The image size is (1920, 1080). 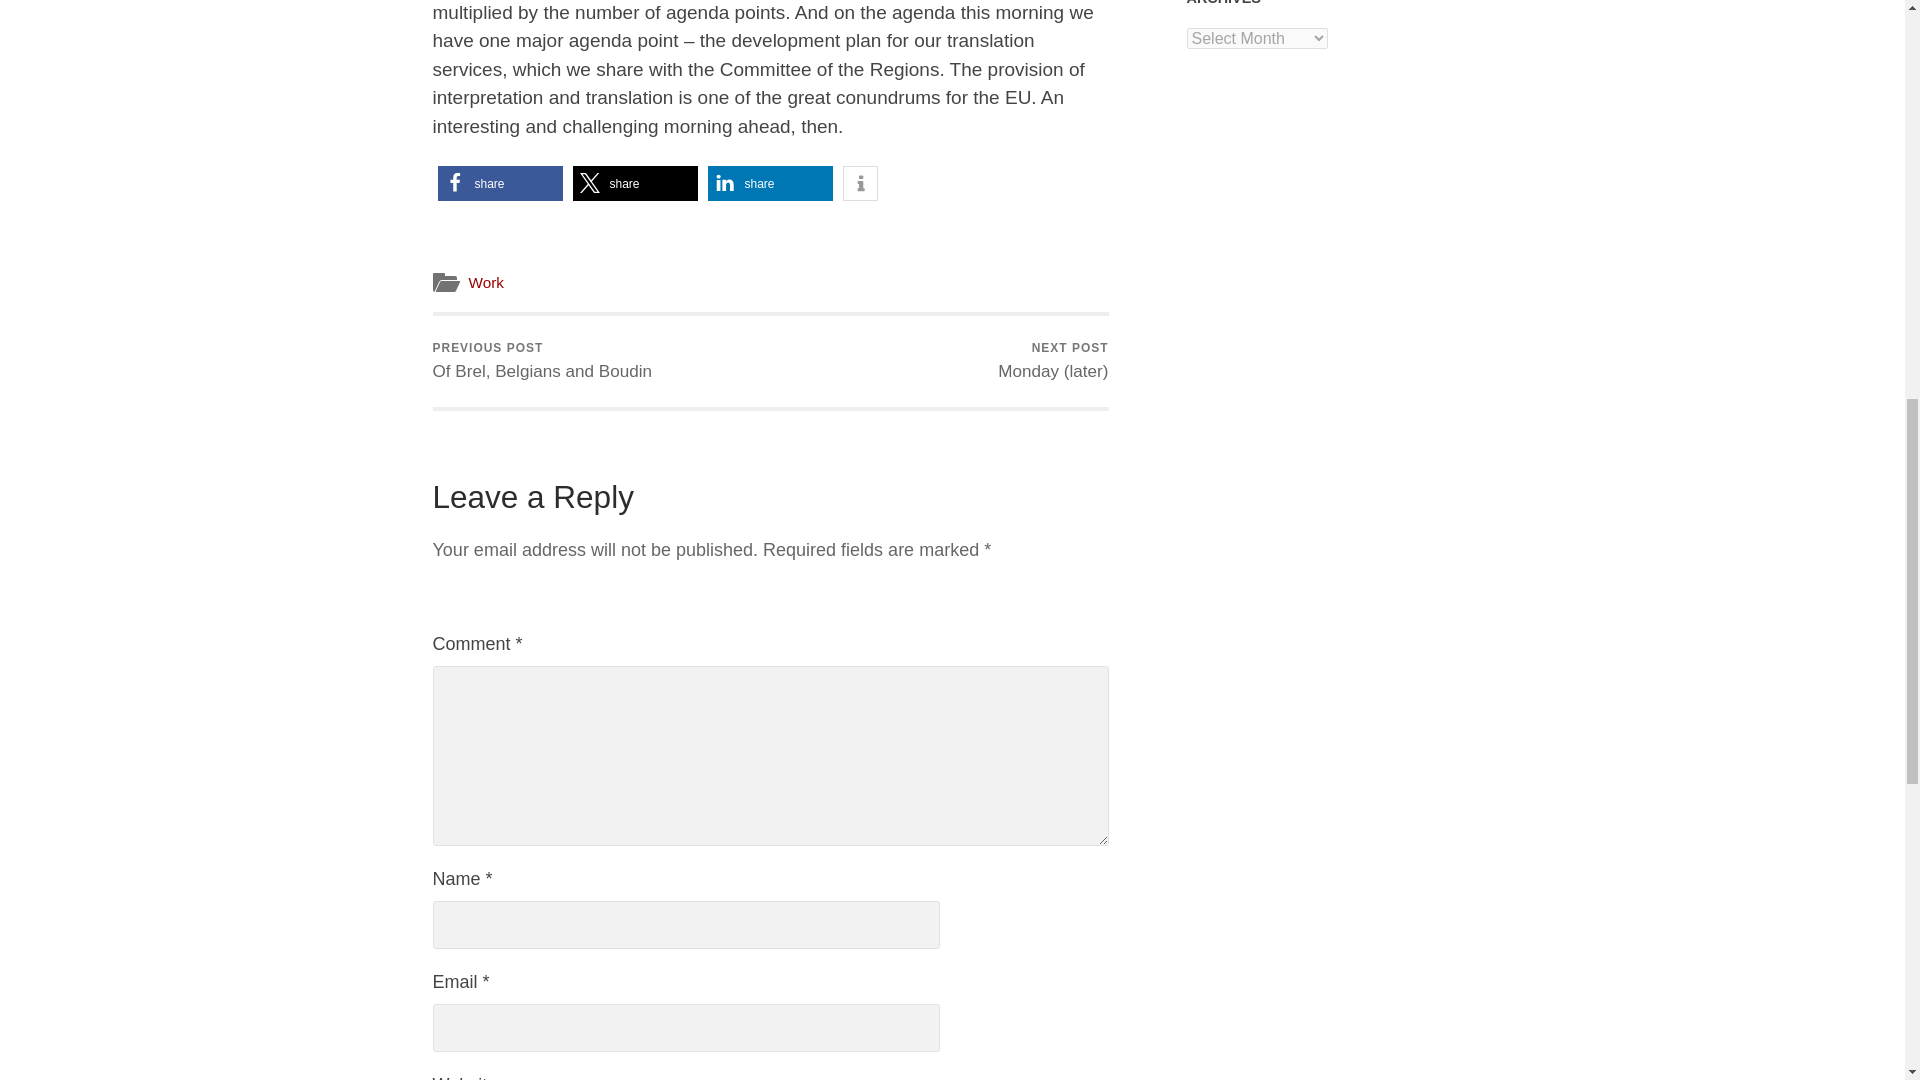 What do you see at coordinates (542, 362) in the screenshot?
I see `Previous post: Of Brel, Belgians and Boudin` at bounding box center [542, 362].